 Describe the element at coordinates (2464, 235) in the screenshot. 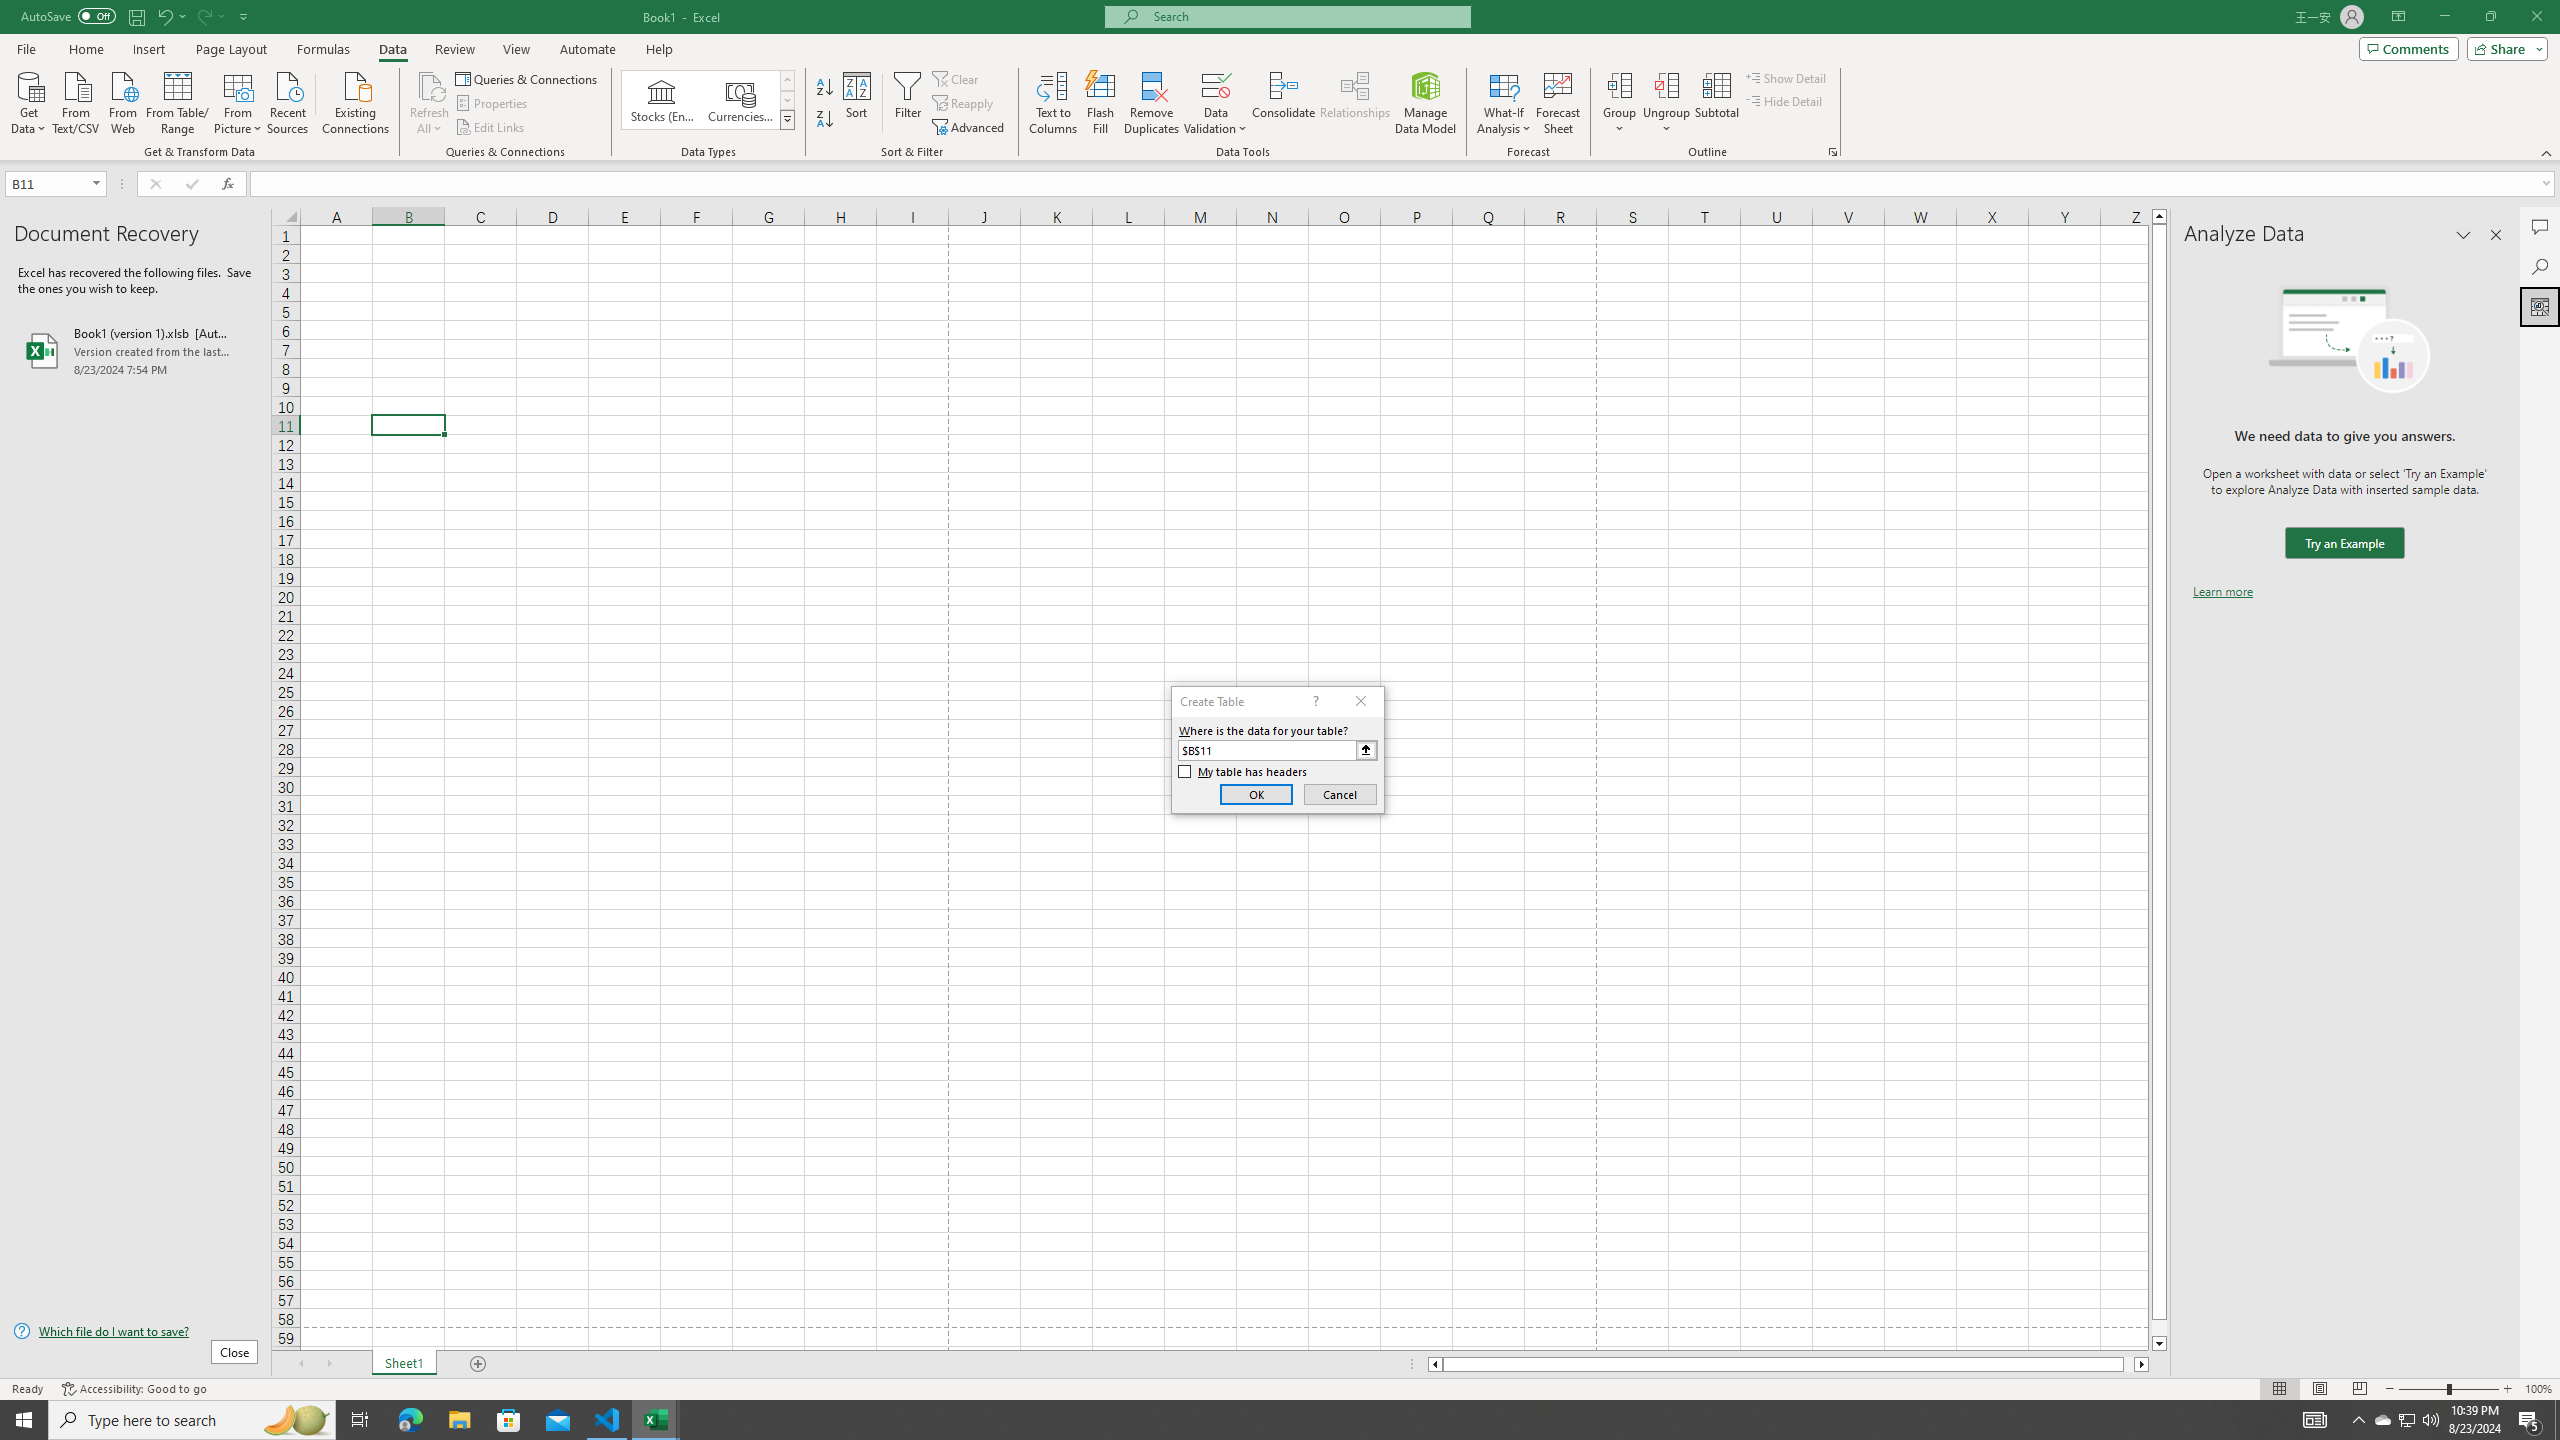

I see `Task Pane Options` at that location.